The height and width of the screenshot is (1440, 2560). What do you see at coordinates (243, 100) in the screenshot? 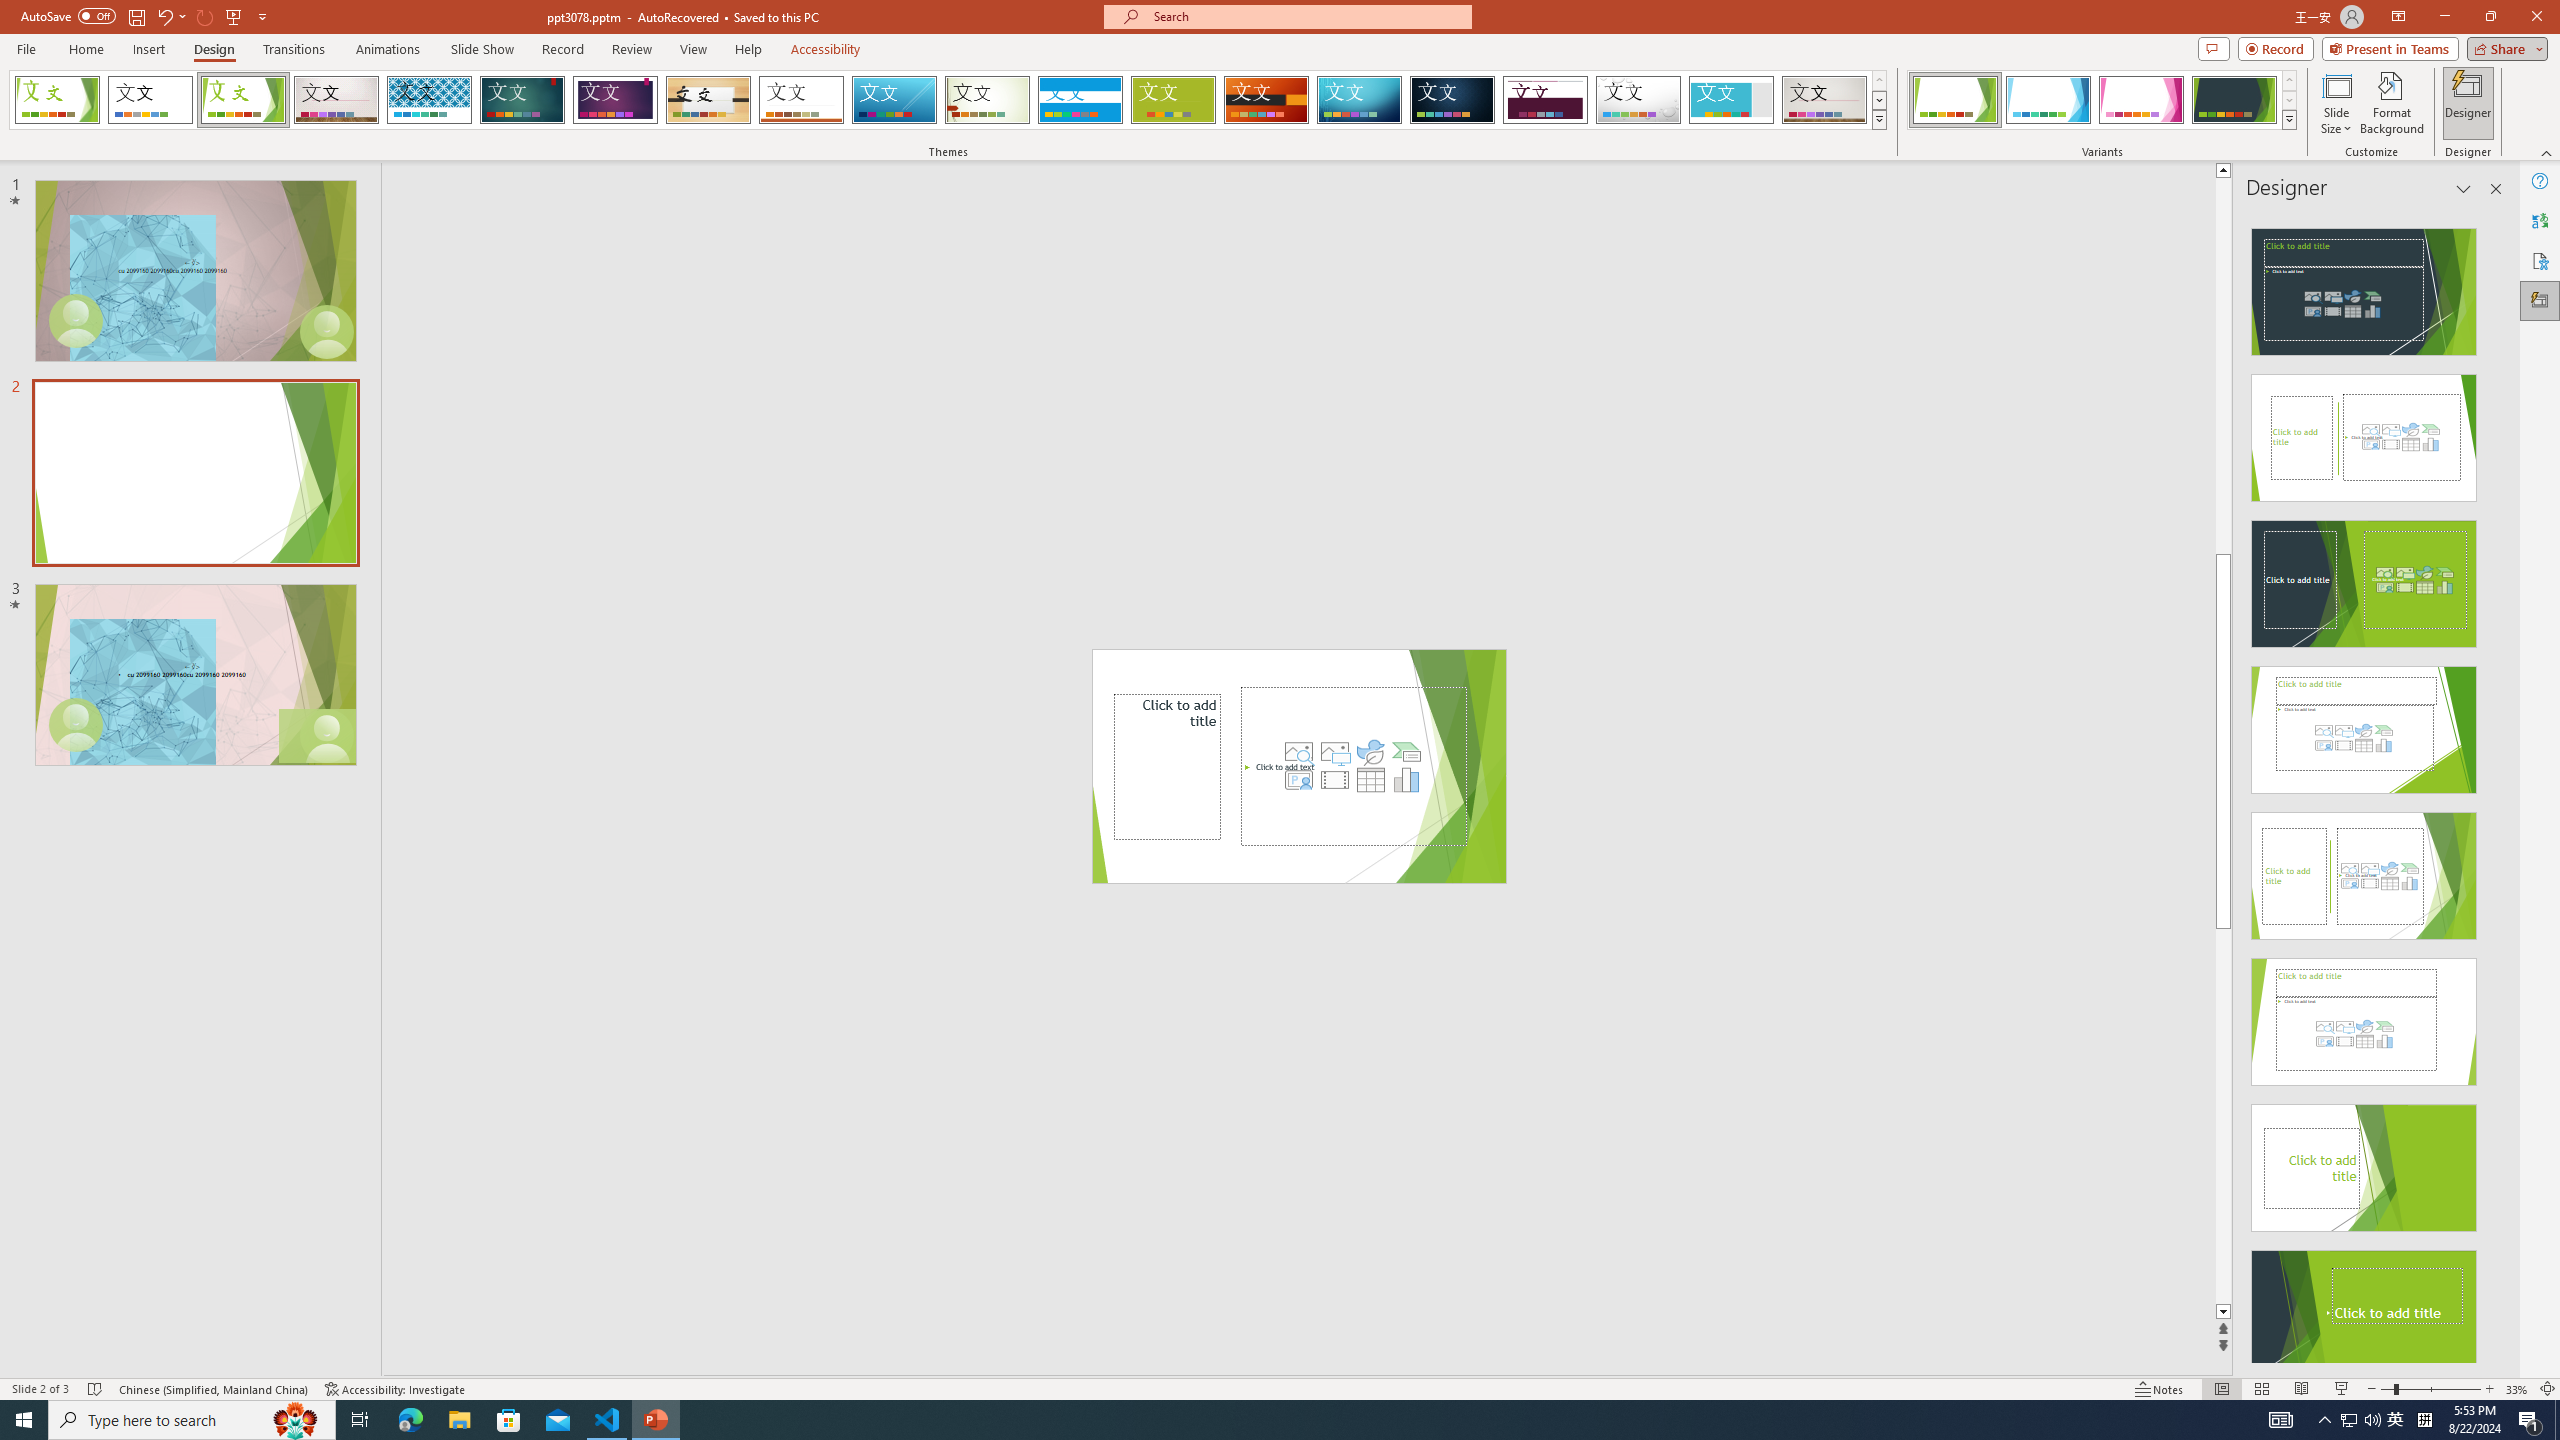
I see `Facet` at bounding box center [243, 100].